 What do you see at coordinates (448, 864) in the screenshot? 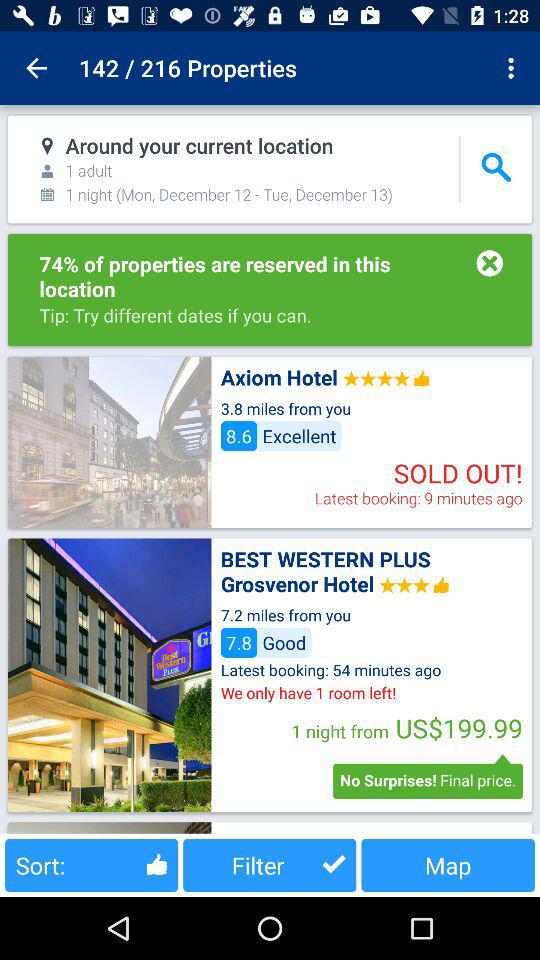
I see `select the map button` at bounding box center [448, 864].